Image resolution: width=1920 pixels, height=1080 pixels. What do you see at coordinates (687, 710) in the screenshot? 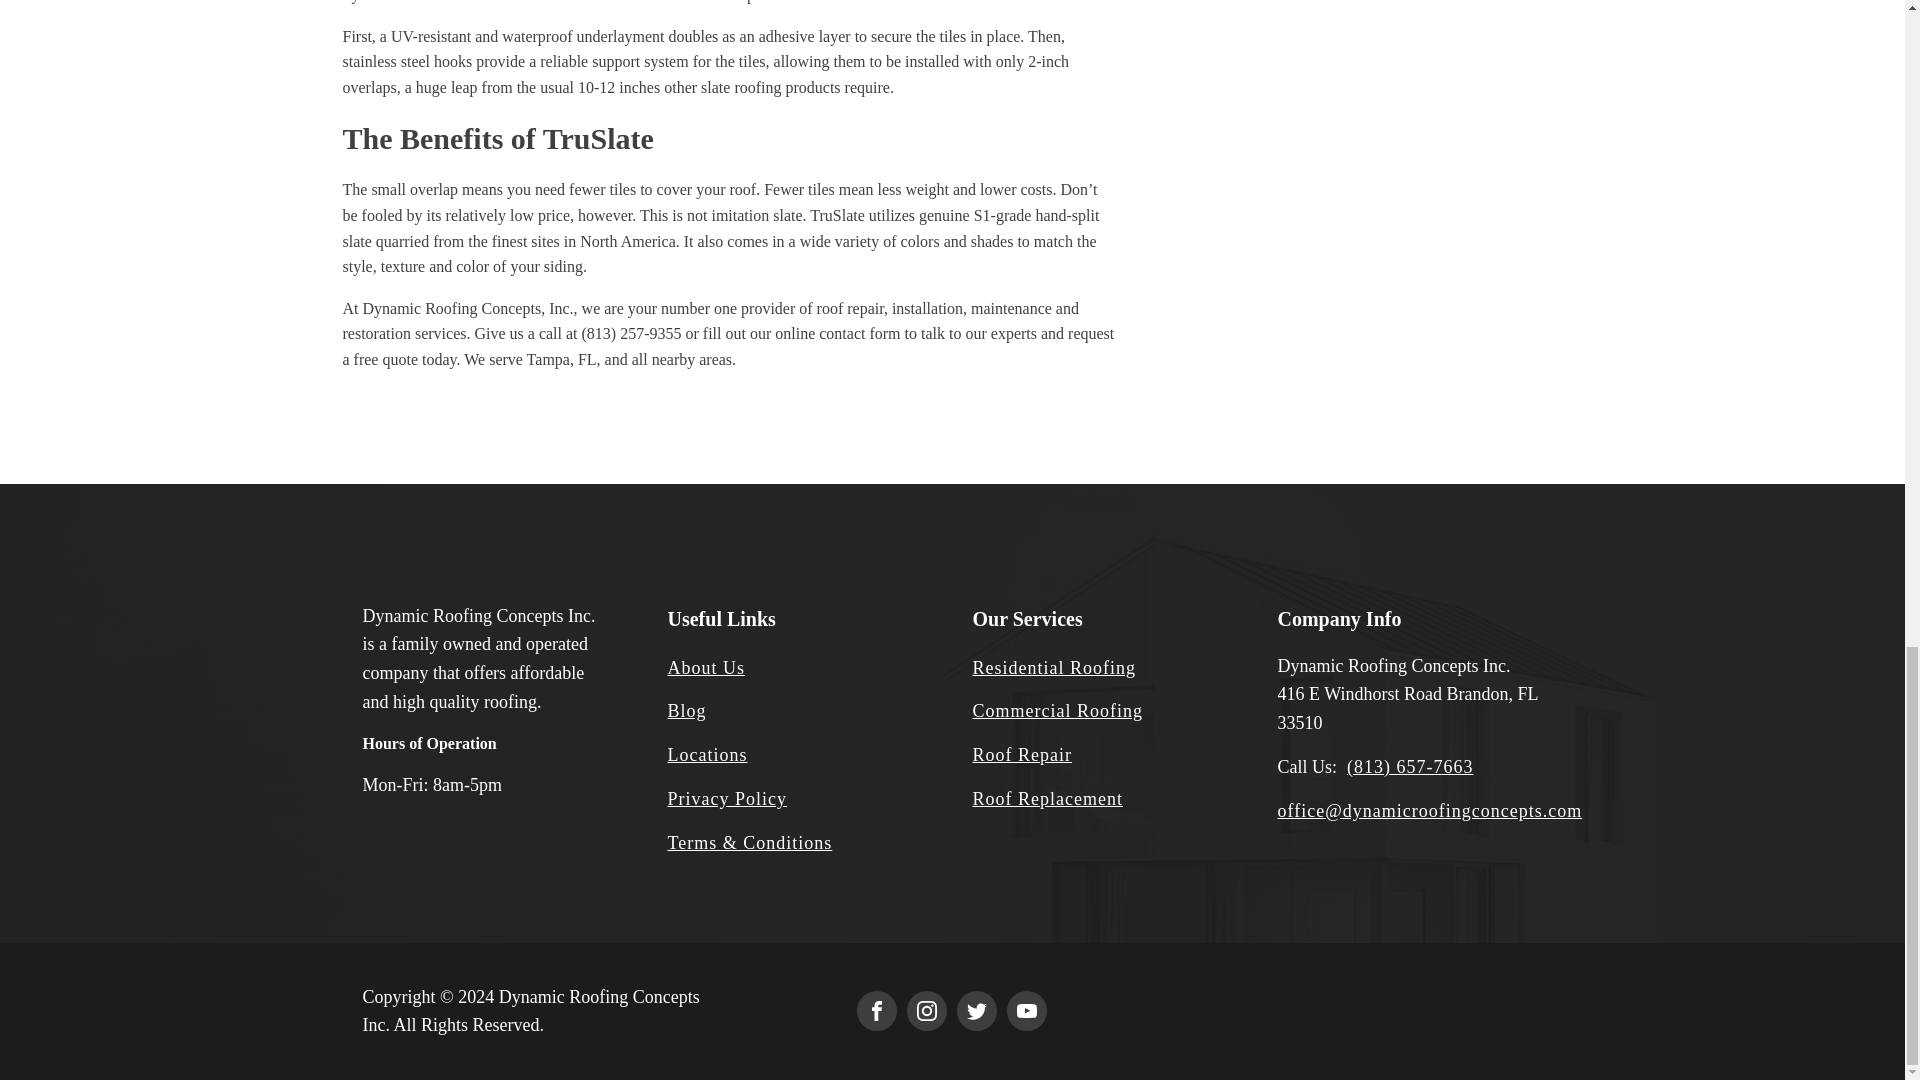
I see `Blog` at bounding box center [687, 710].